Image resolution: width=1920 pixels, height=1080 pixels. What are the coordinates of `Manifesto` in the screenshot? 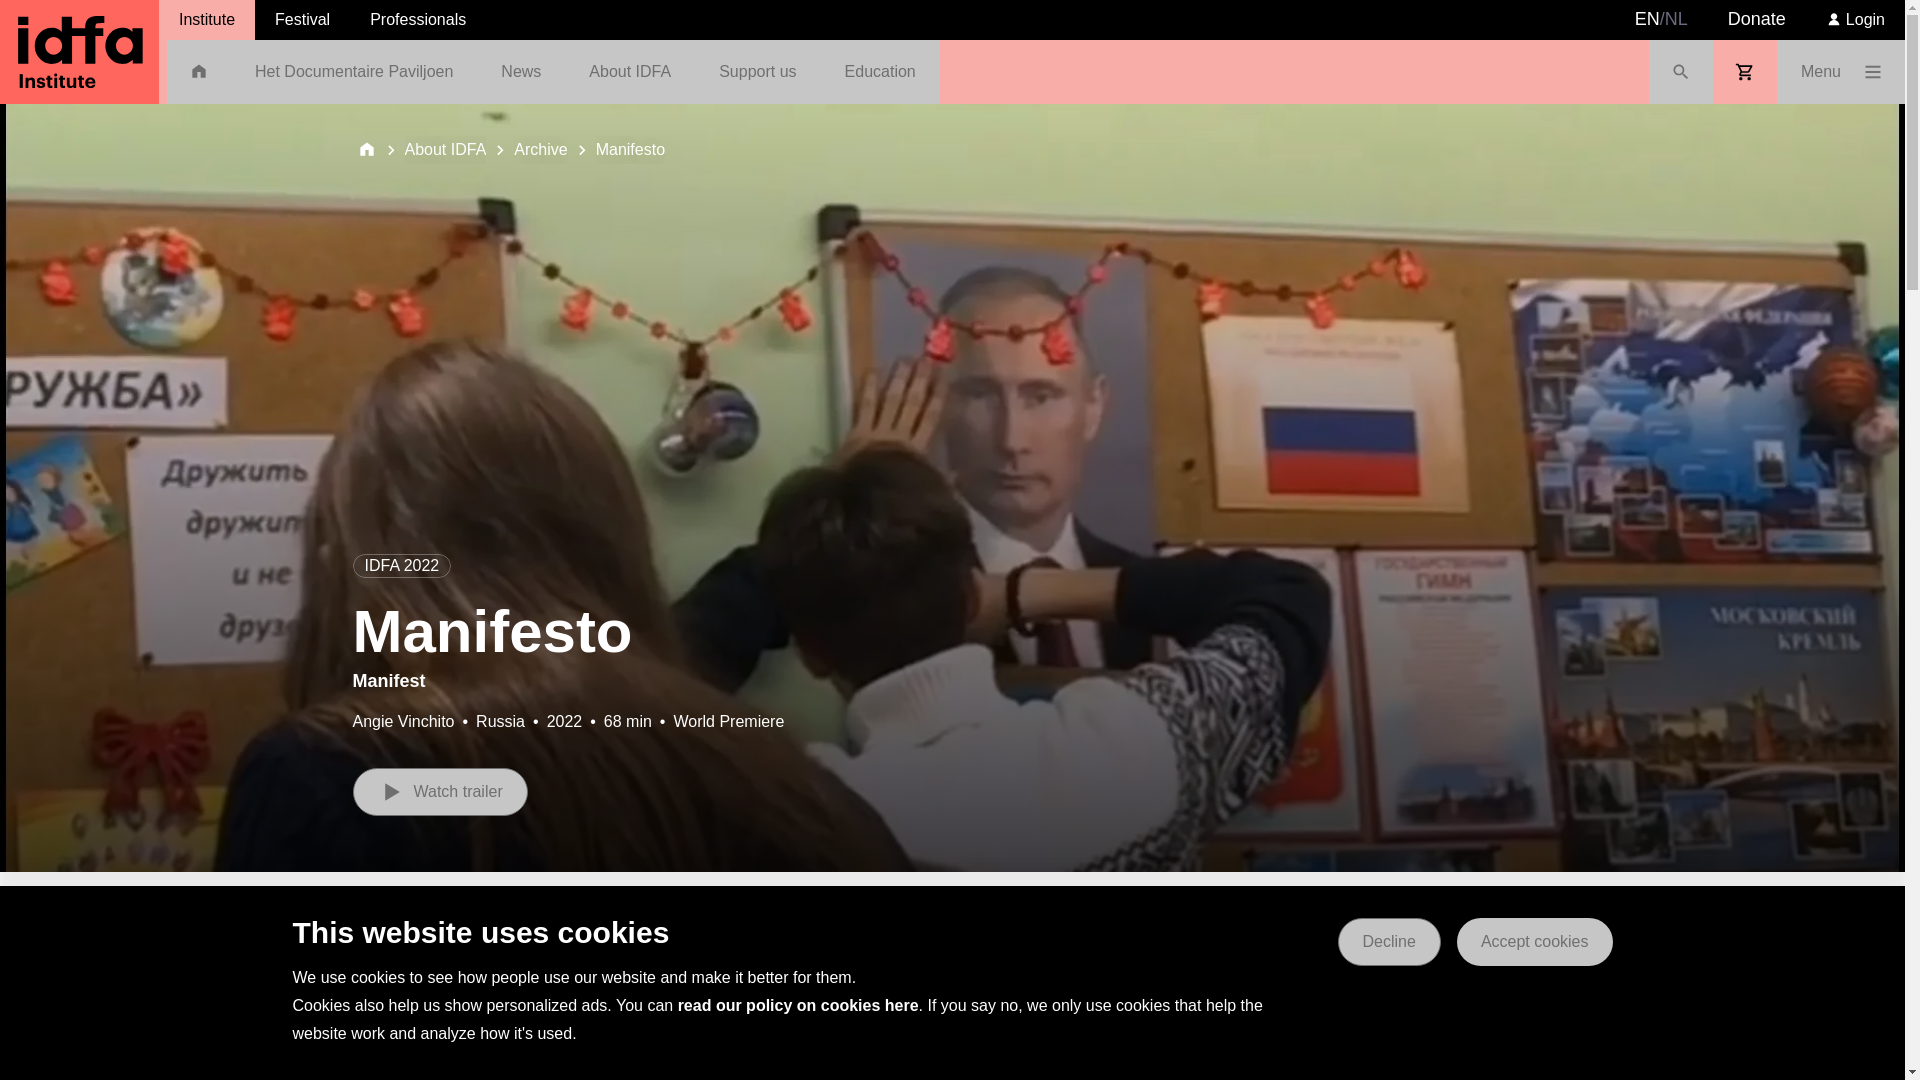 It's located at (630, 150).